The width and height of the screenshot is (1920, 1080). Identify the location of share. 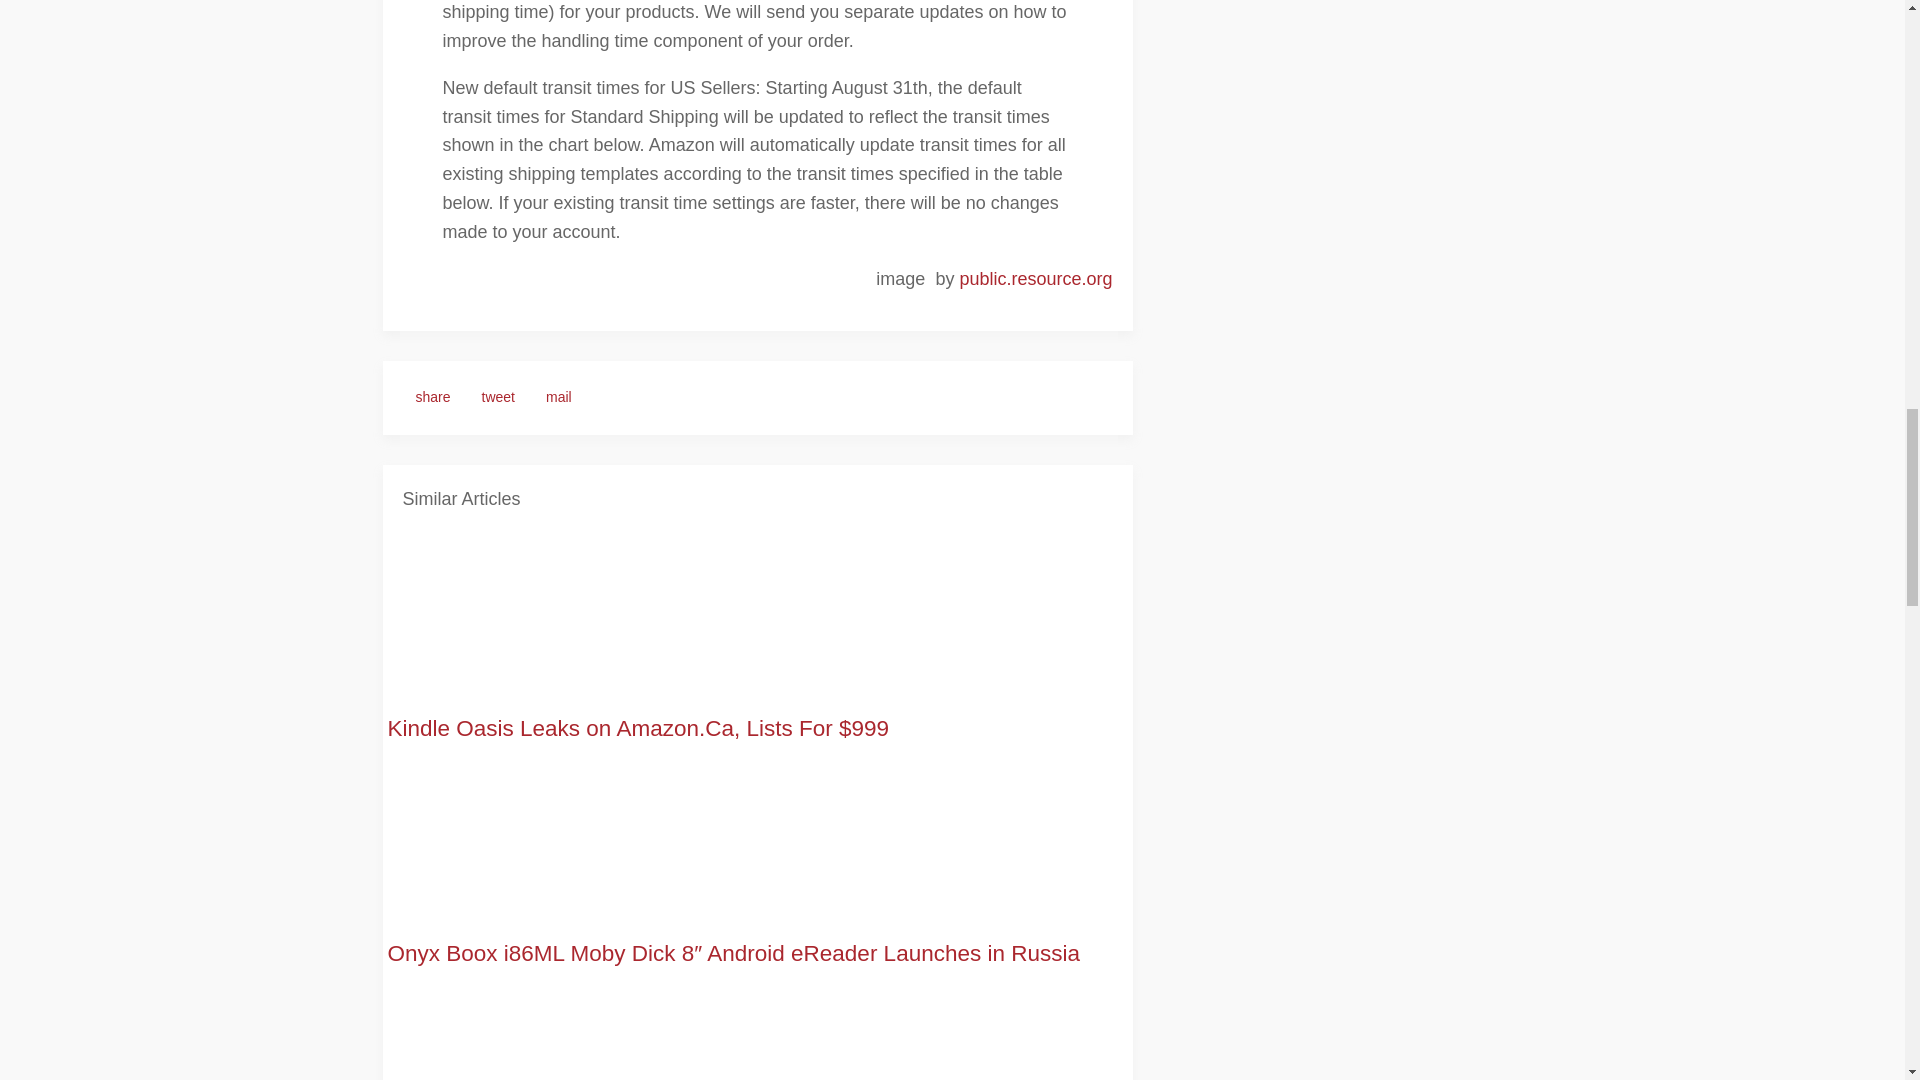
(432, 398).